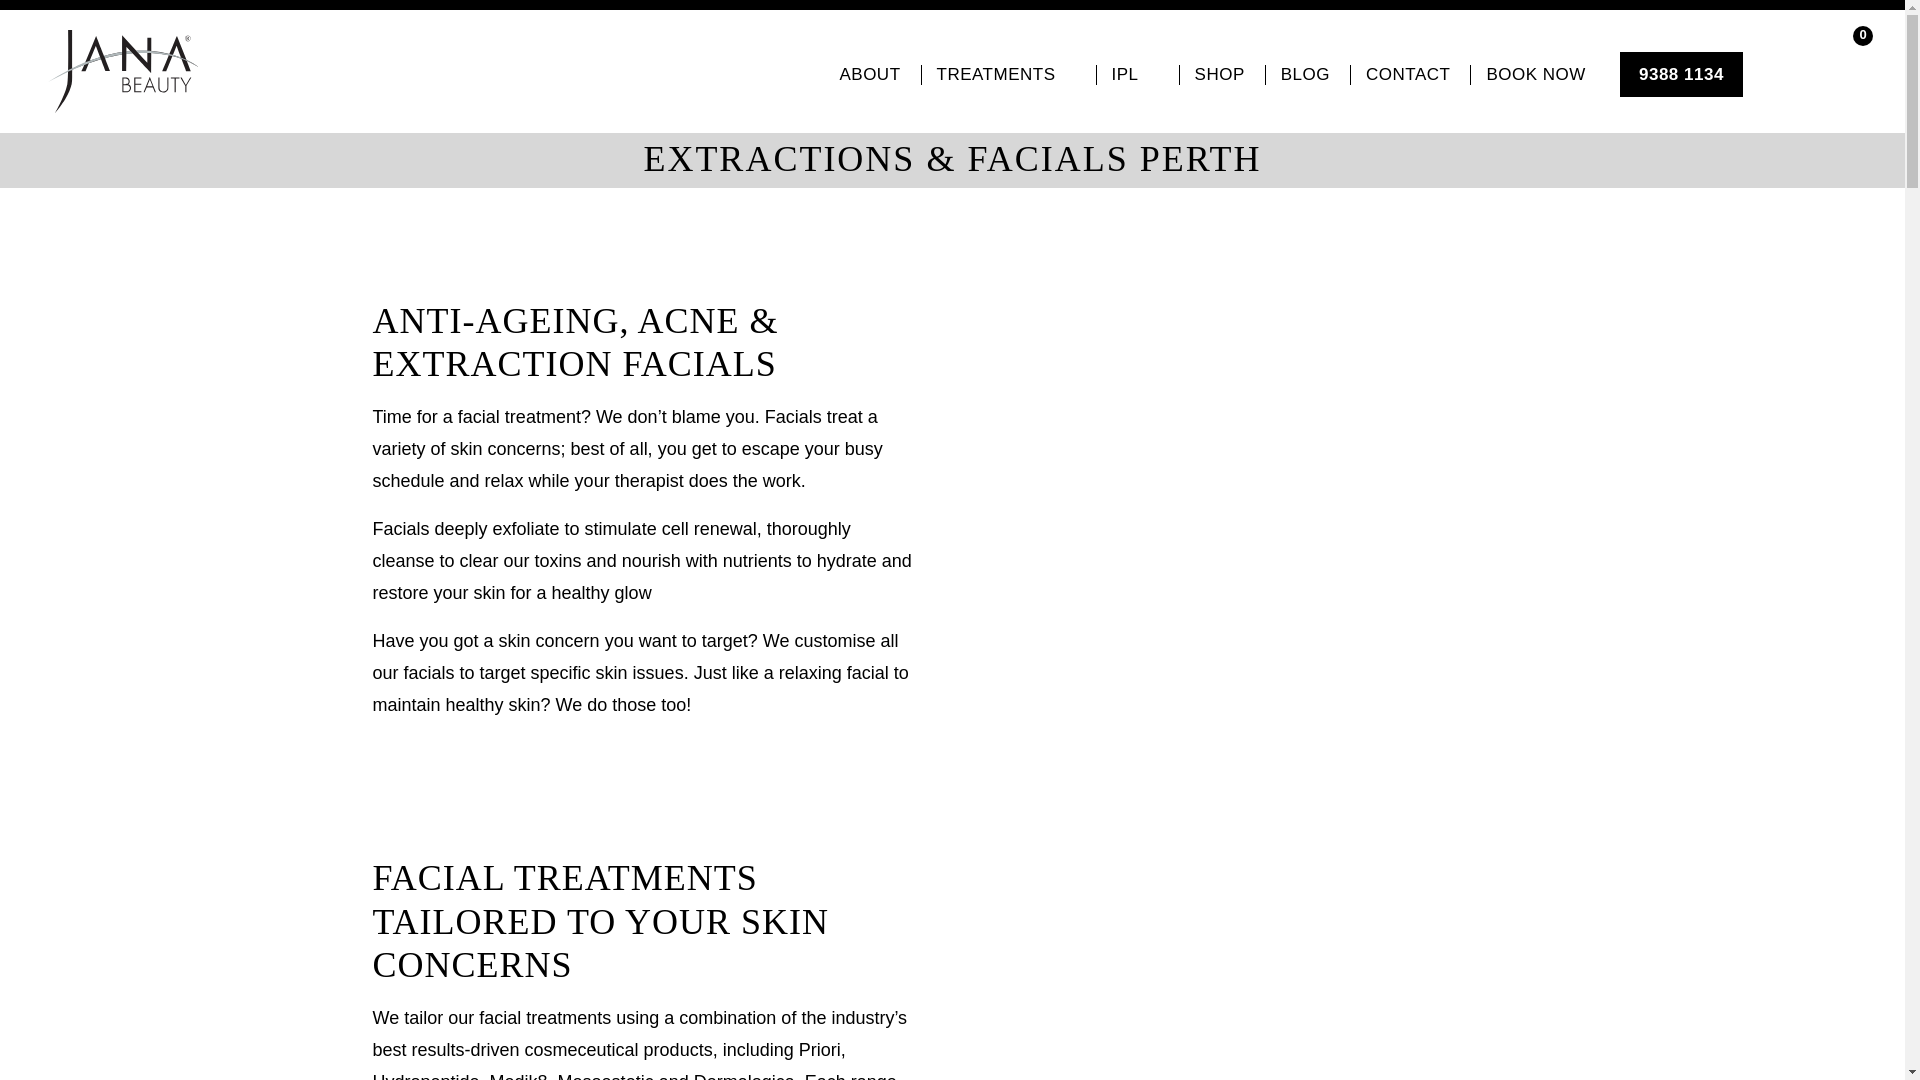  Describe the element at coordinates (122, 72) in the screenshot. I see `Jana Beauty` at that location.